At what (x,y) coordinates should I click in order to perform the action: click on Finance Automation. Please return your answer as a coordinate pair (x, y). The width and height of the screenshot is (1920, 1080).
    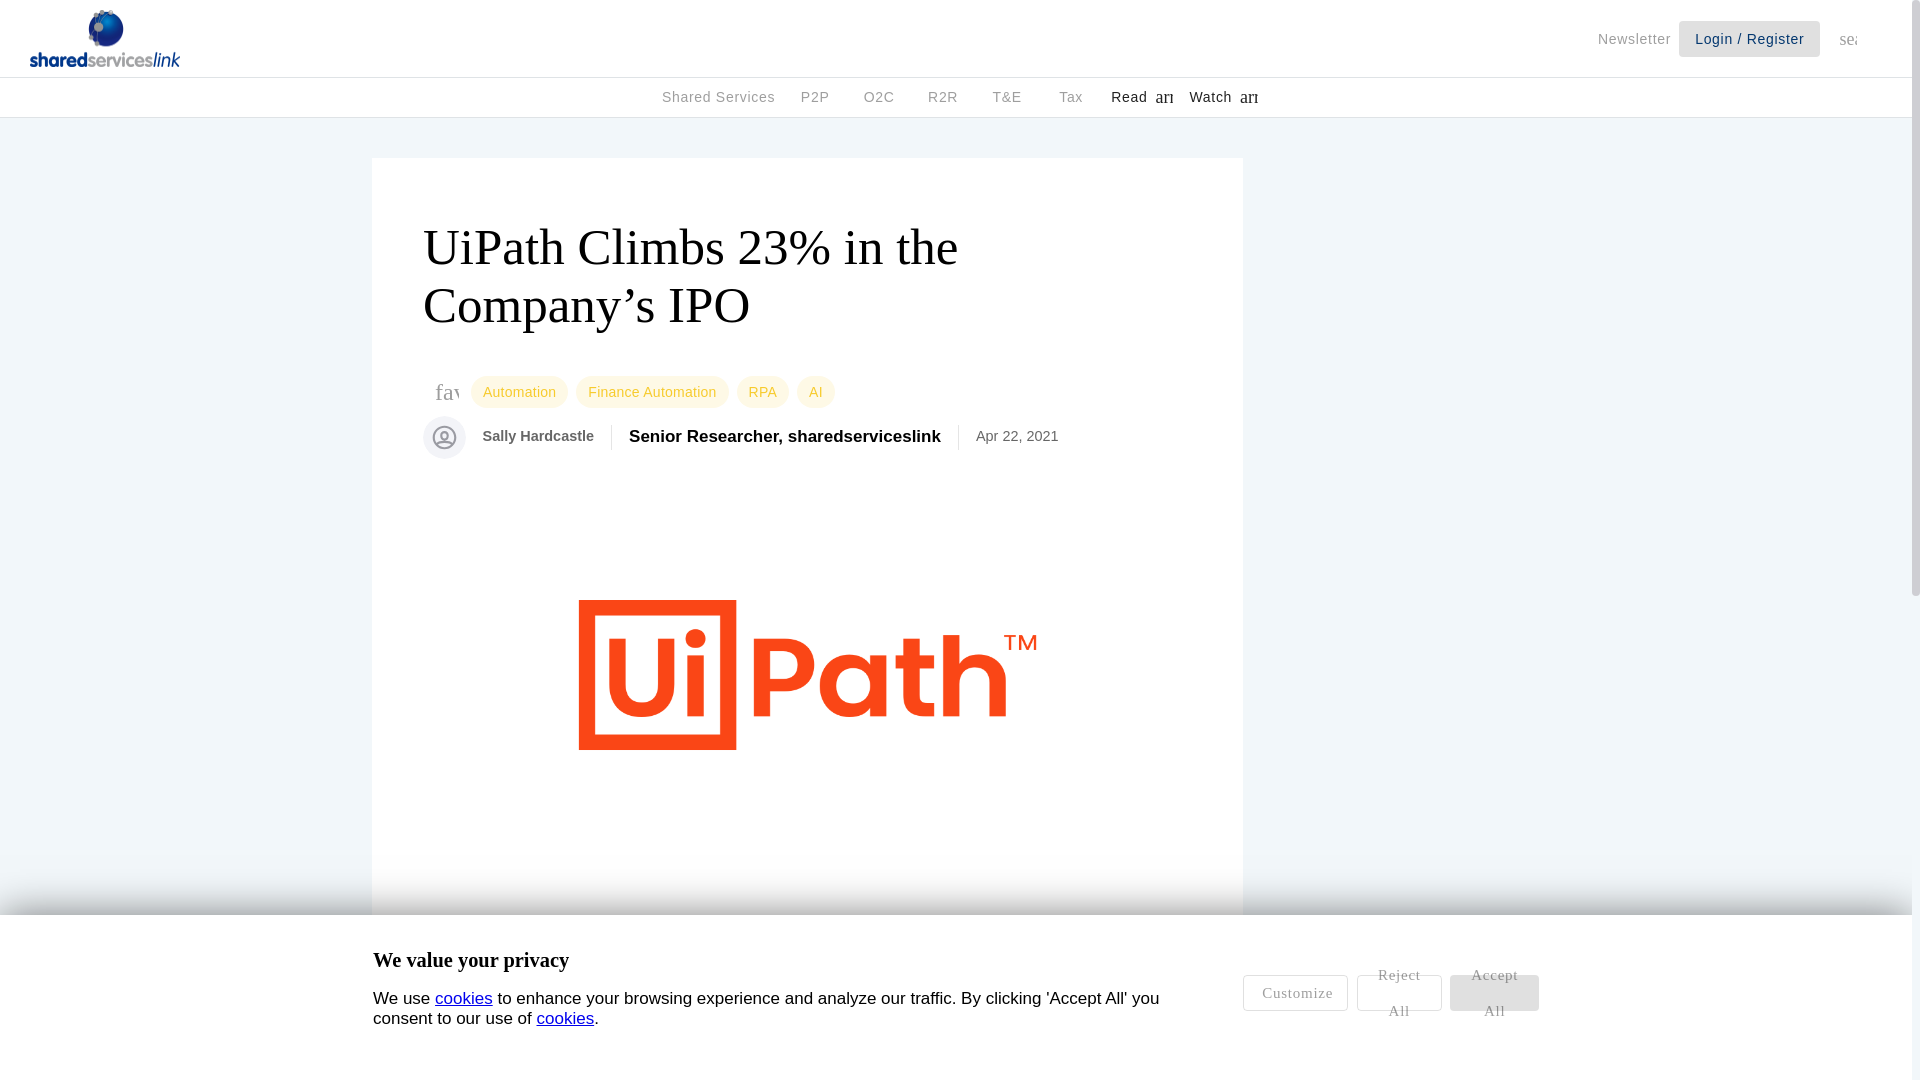
    Looking at the image, I should click on (648, 391).